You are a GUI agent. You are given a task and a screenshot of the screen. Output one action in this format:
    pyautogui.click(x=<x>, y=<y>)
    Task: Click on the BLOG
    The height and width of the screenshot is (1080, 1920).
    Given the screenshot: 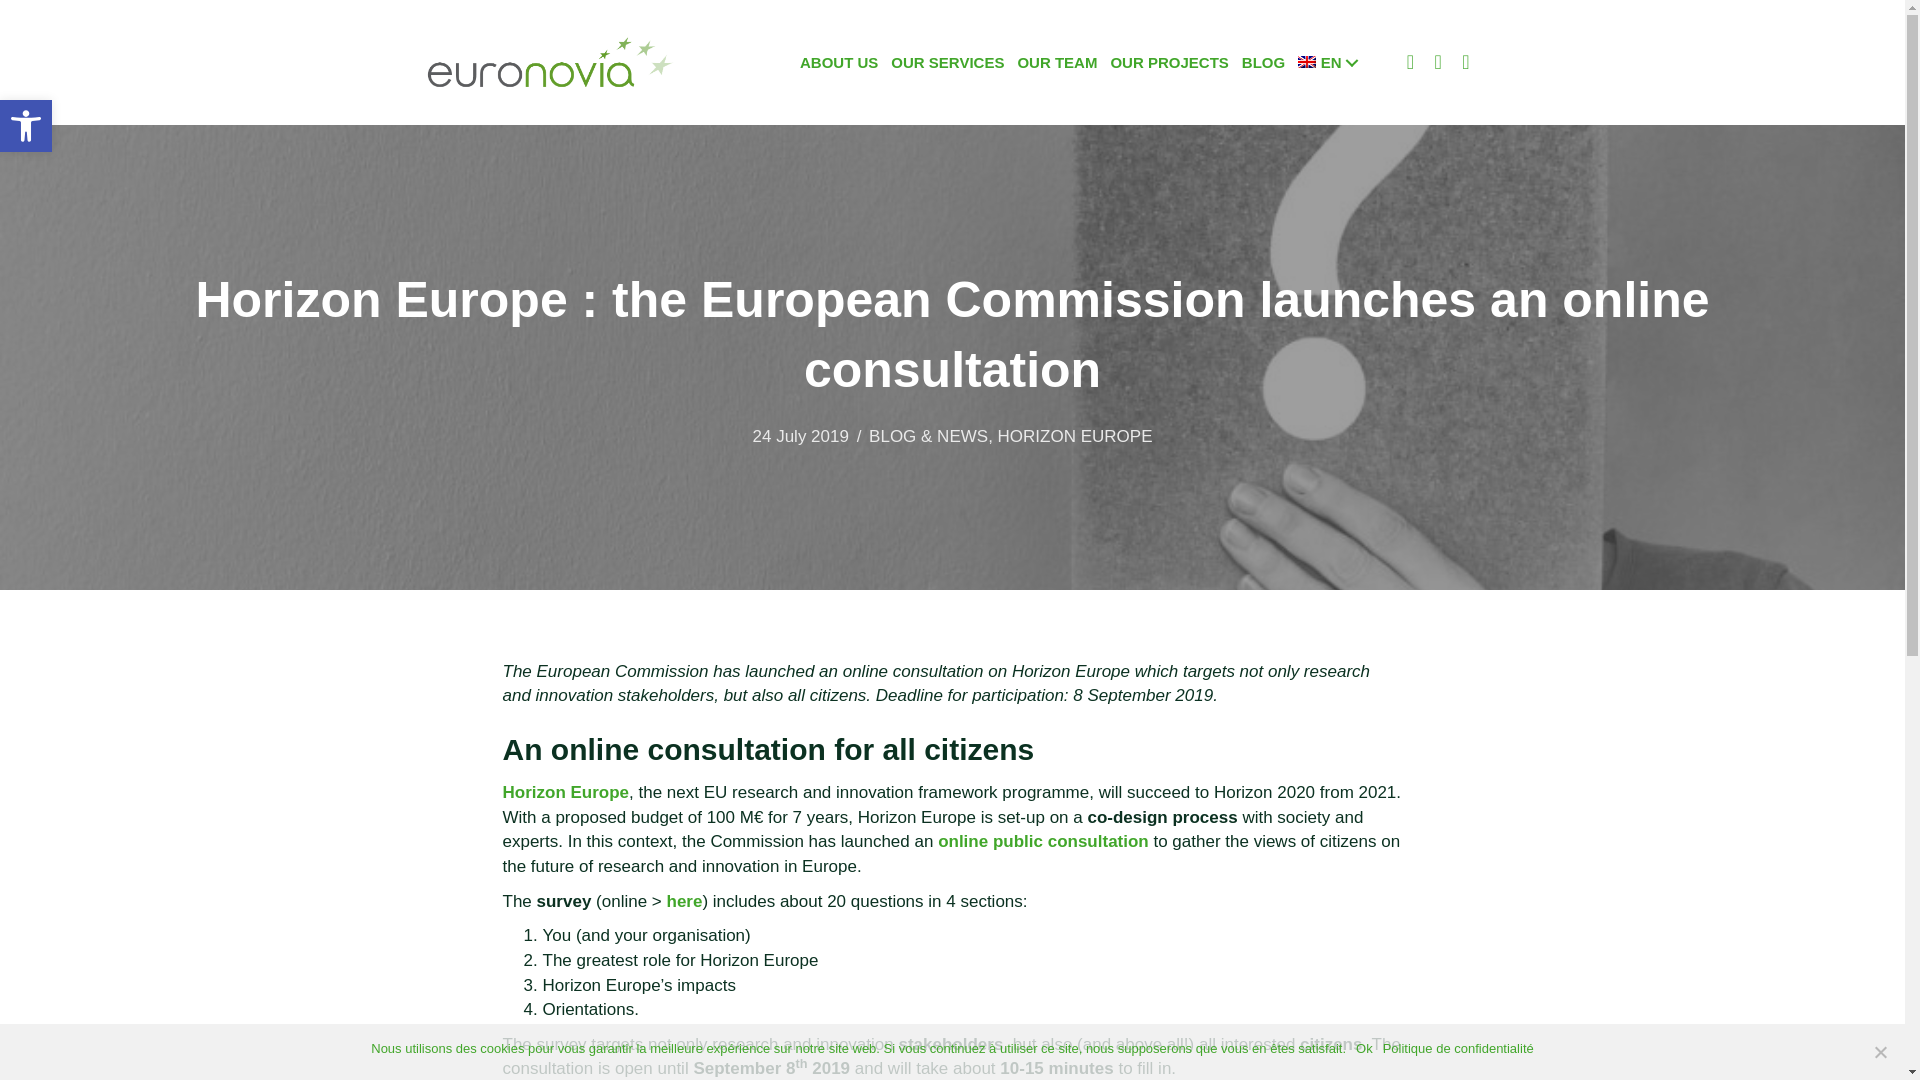 What is the action you would take?
    pyautogui.click(x=1263, y=62)
    